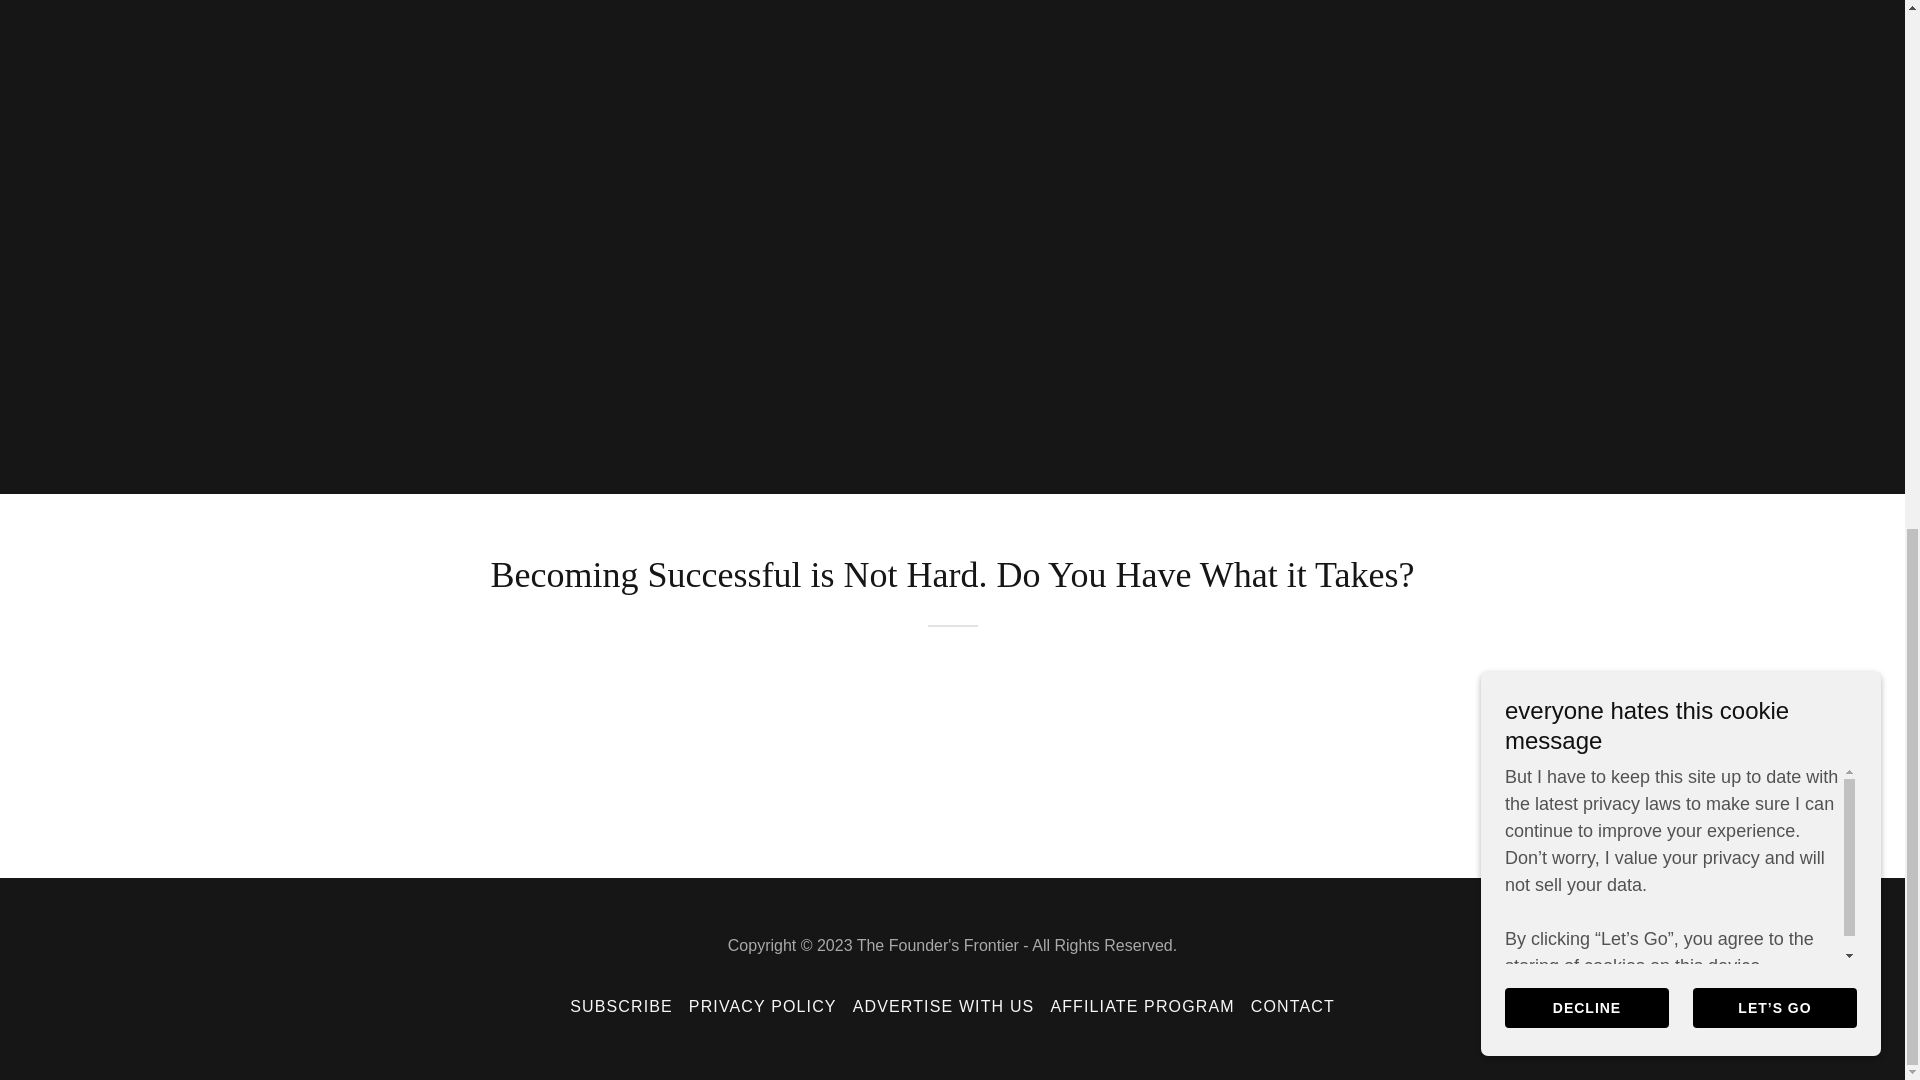 The image size is (1920, 1080). Describe the element at coordinates (1142, 1006) in the screenshot. I see `AFFILIATE PROGRAM` at that location.